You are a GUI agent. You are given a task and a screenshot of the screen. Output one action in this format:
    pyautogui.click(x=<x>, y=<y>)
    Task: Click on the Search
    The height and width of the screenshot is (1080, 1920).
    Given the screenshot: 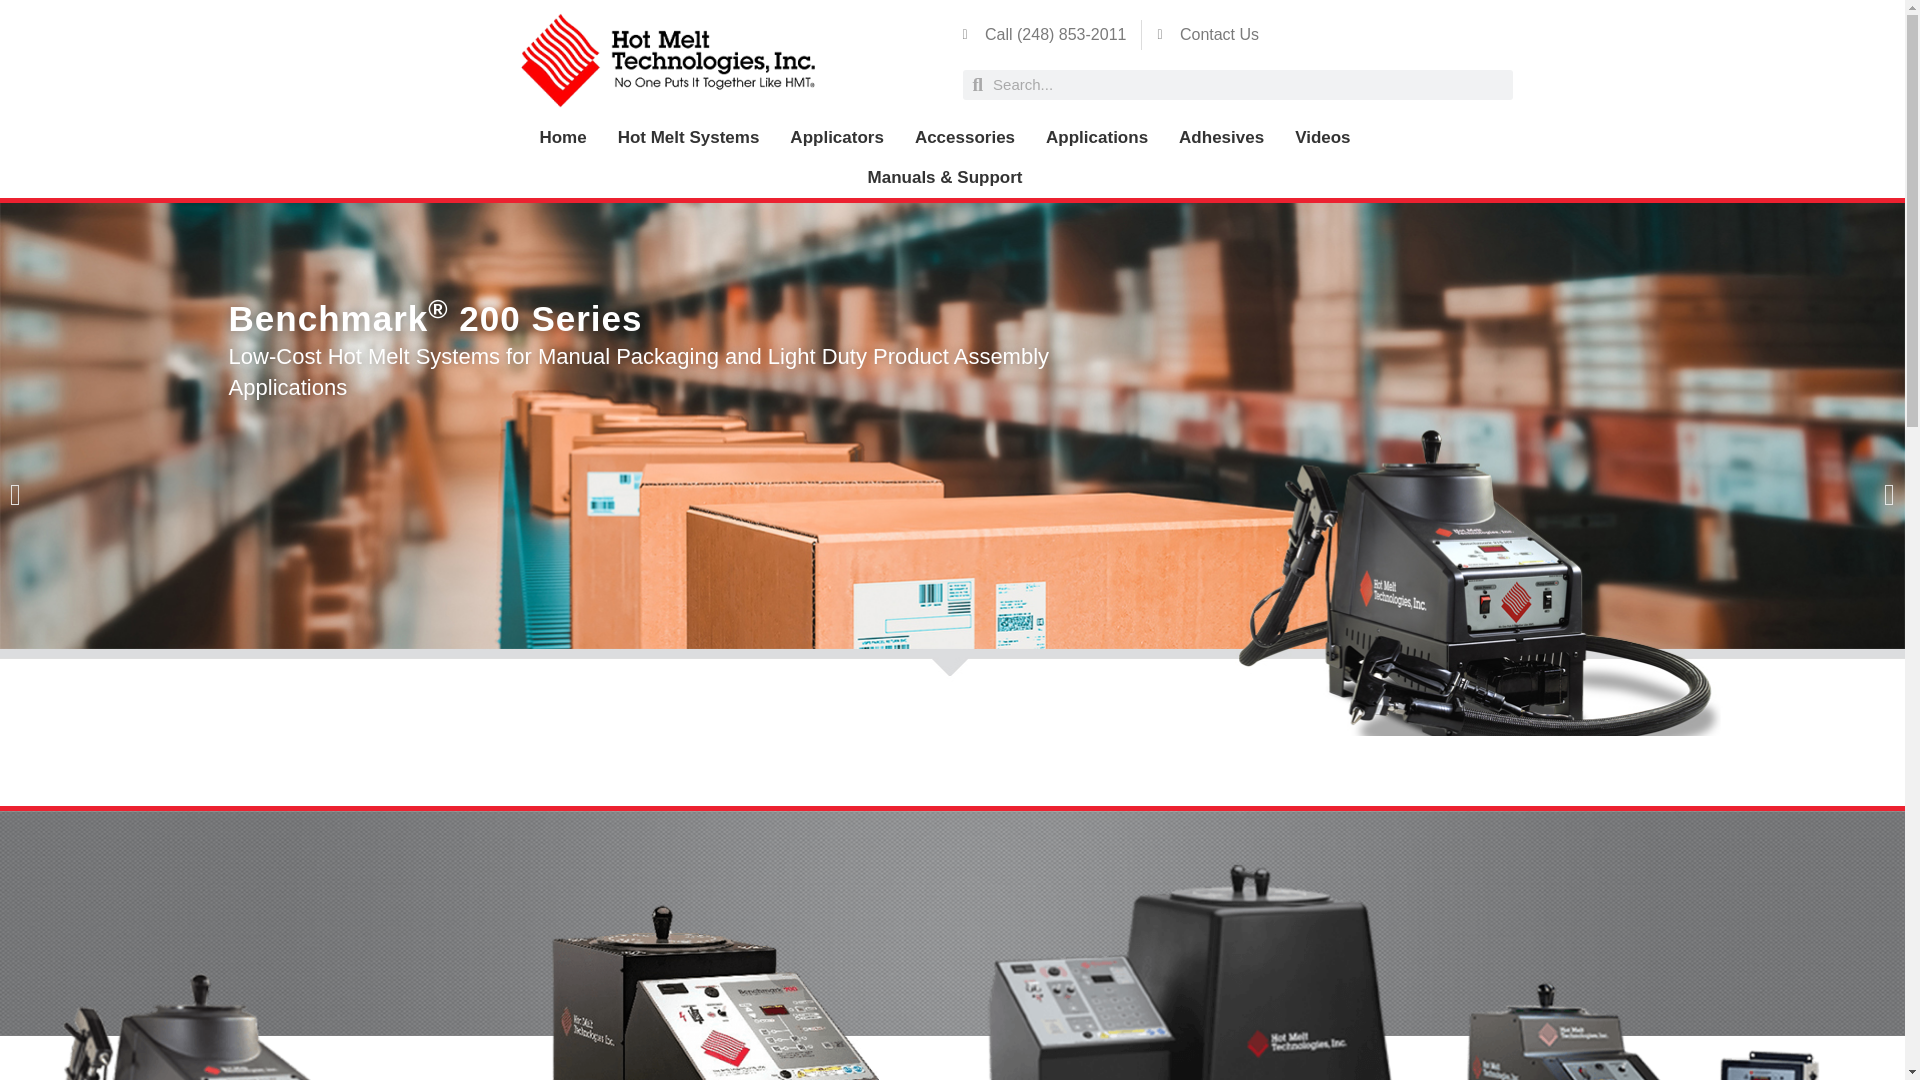 What is the action you would take?
    pyautogui.click(x=61, y=36)
    